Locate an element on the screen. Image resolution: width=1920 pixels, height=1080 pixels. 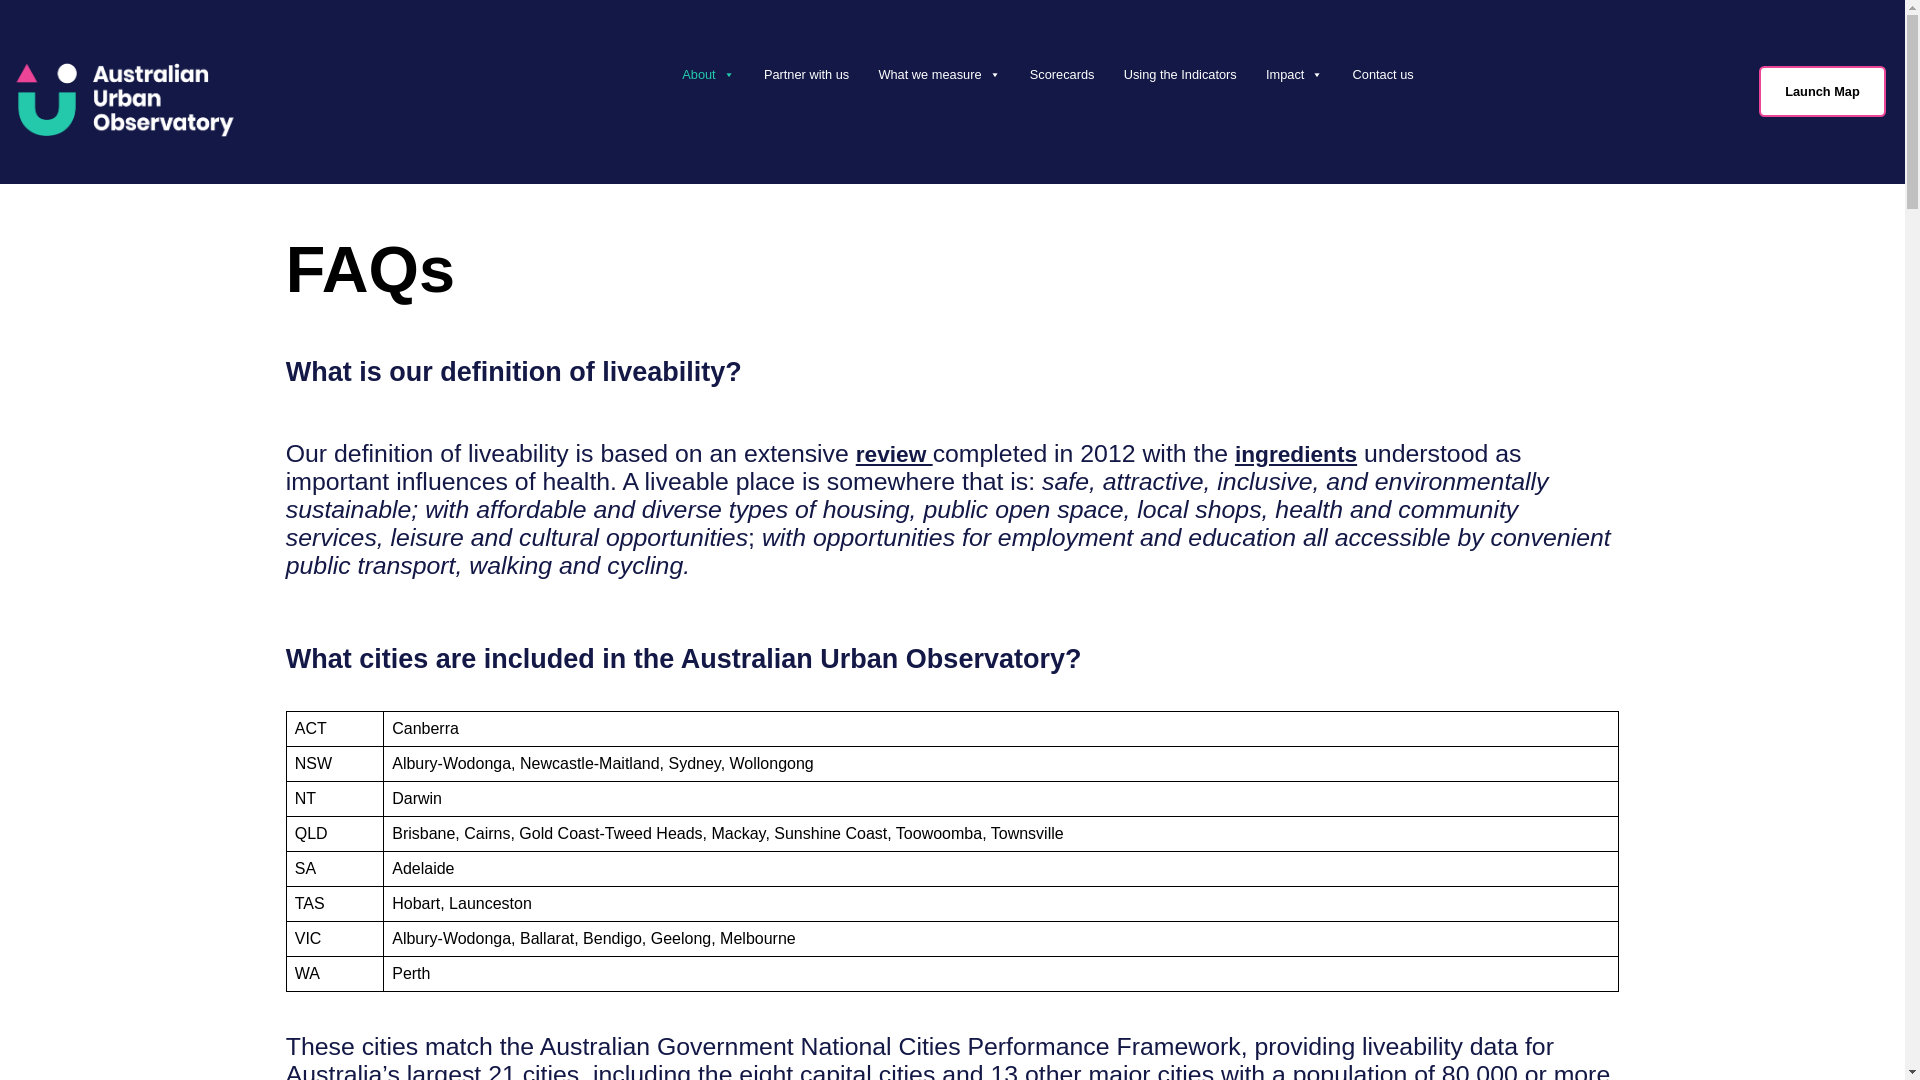
What we measure is located at coordinates (943, 74).